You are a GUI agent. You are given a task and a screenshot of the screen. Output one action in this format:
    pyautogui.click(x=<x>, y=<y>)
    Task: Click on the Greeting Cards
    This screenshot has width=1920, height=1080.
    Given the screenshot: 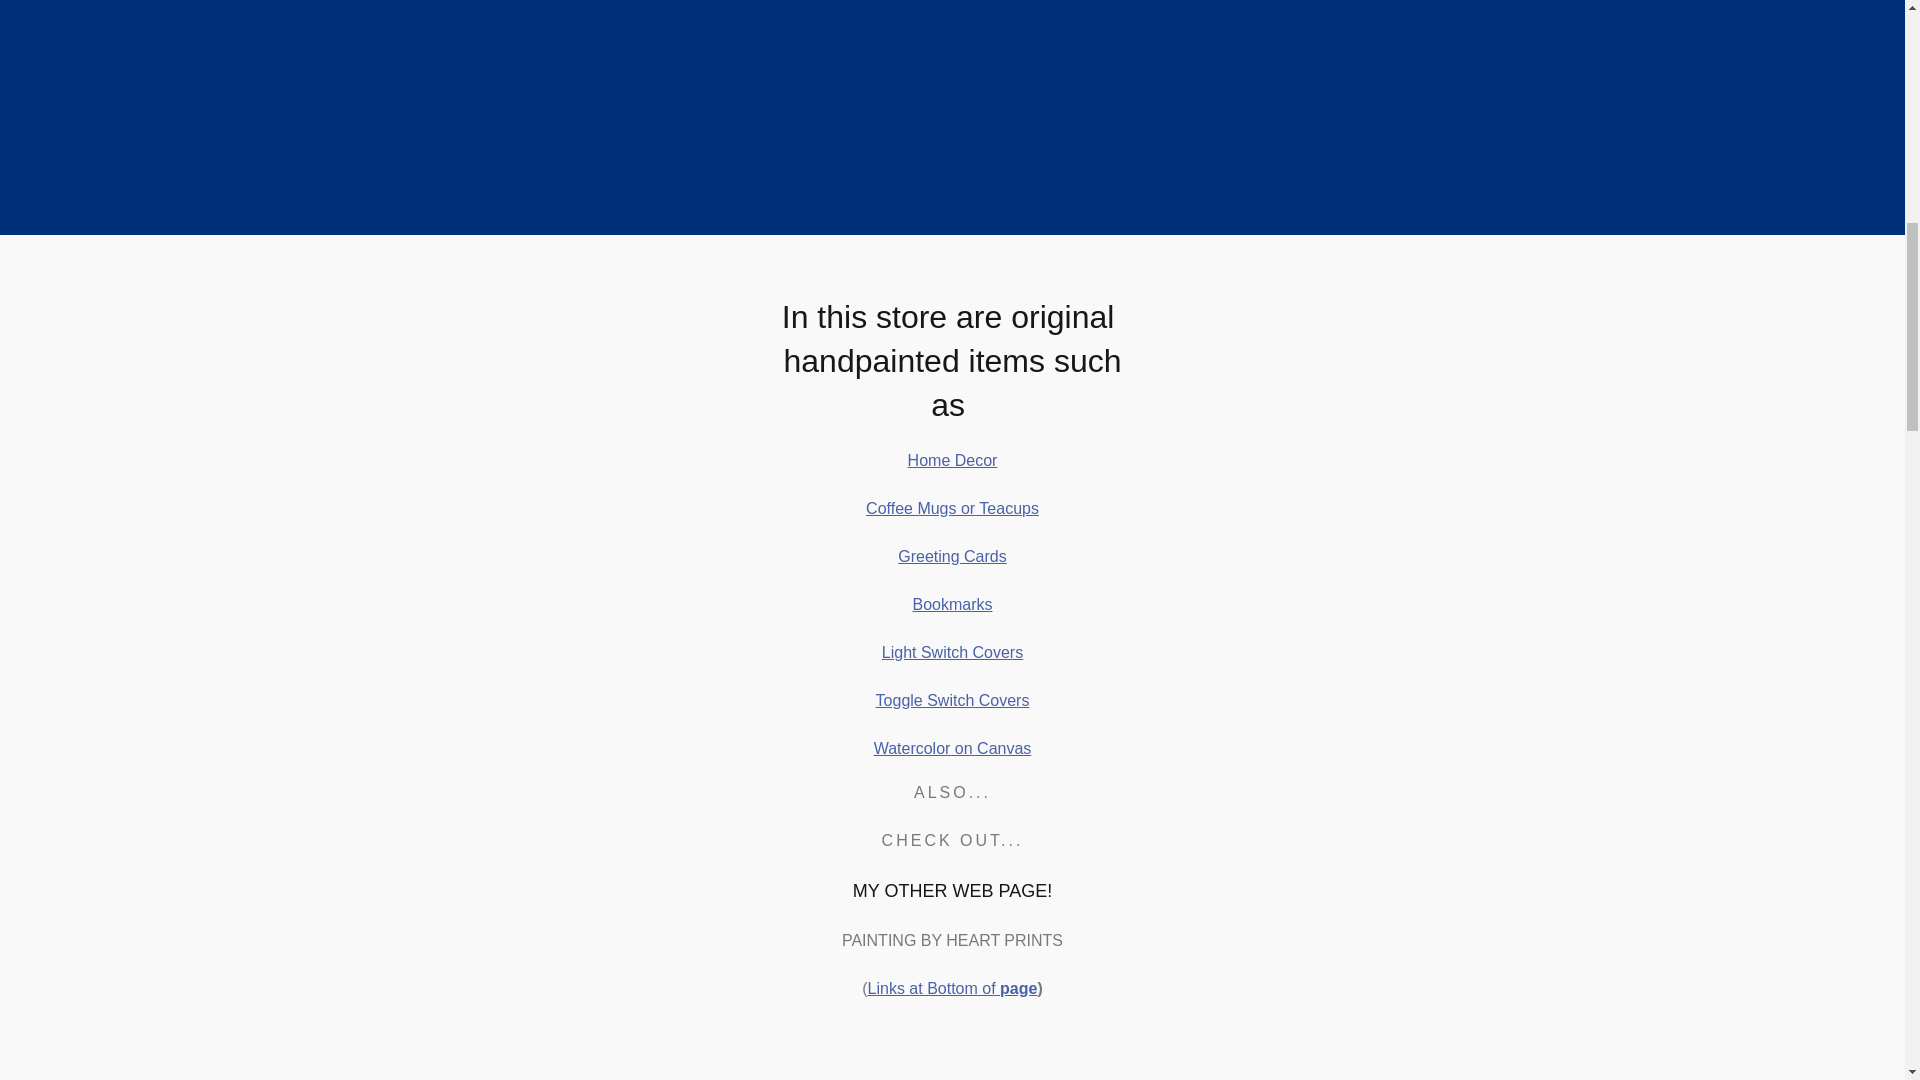 What is the action you would take?
    pyautogui.click(x=952, y=556)
    